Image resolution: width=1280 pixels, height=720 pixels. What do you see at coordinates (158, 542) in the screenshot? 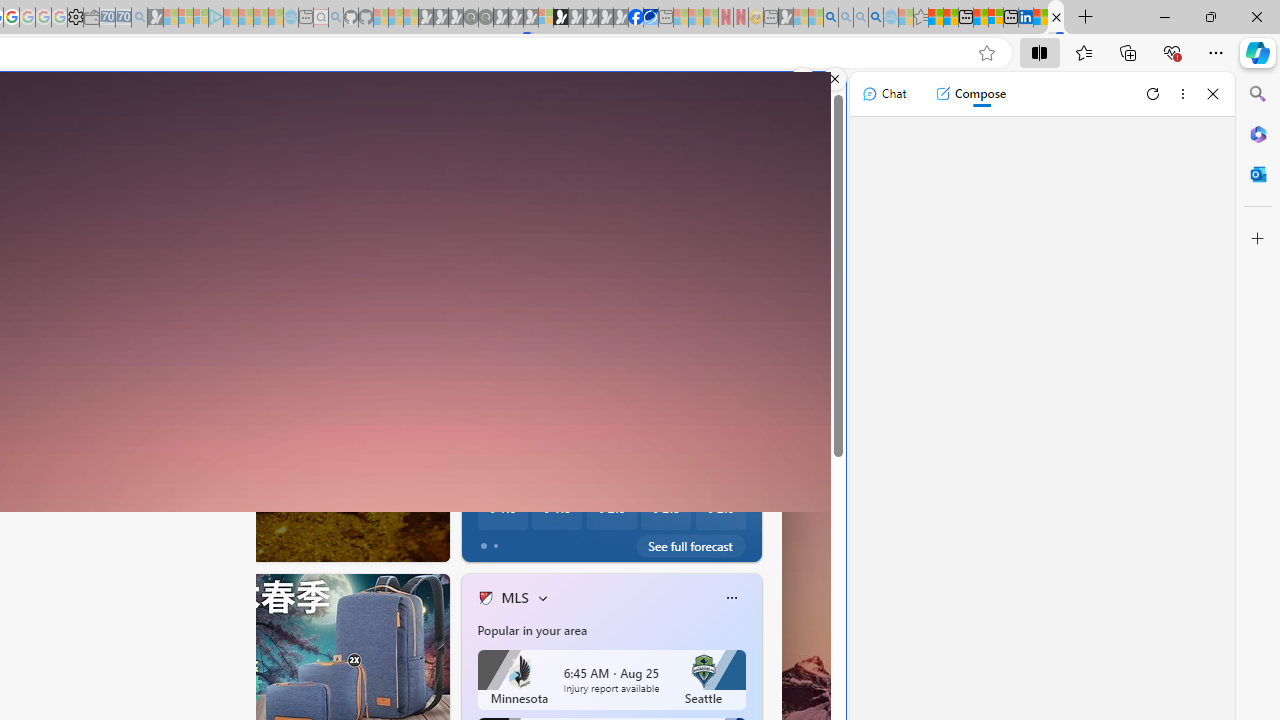
I see `AutomationID: tab-22` at bounding box center [158, 542].